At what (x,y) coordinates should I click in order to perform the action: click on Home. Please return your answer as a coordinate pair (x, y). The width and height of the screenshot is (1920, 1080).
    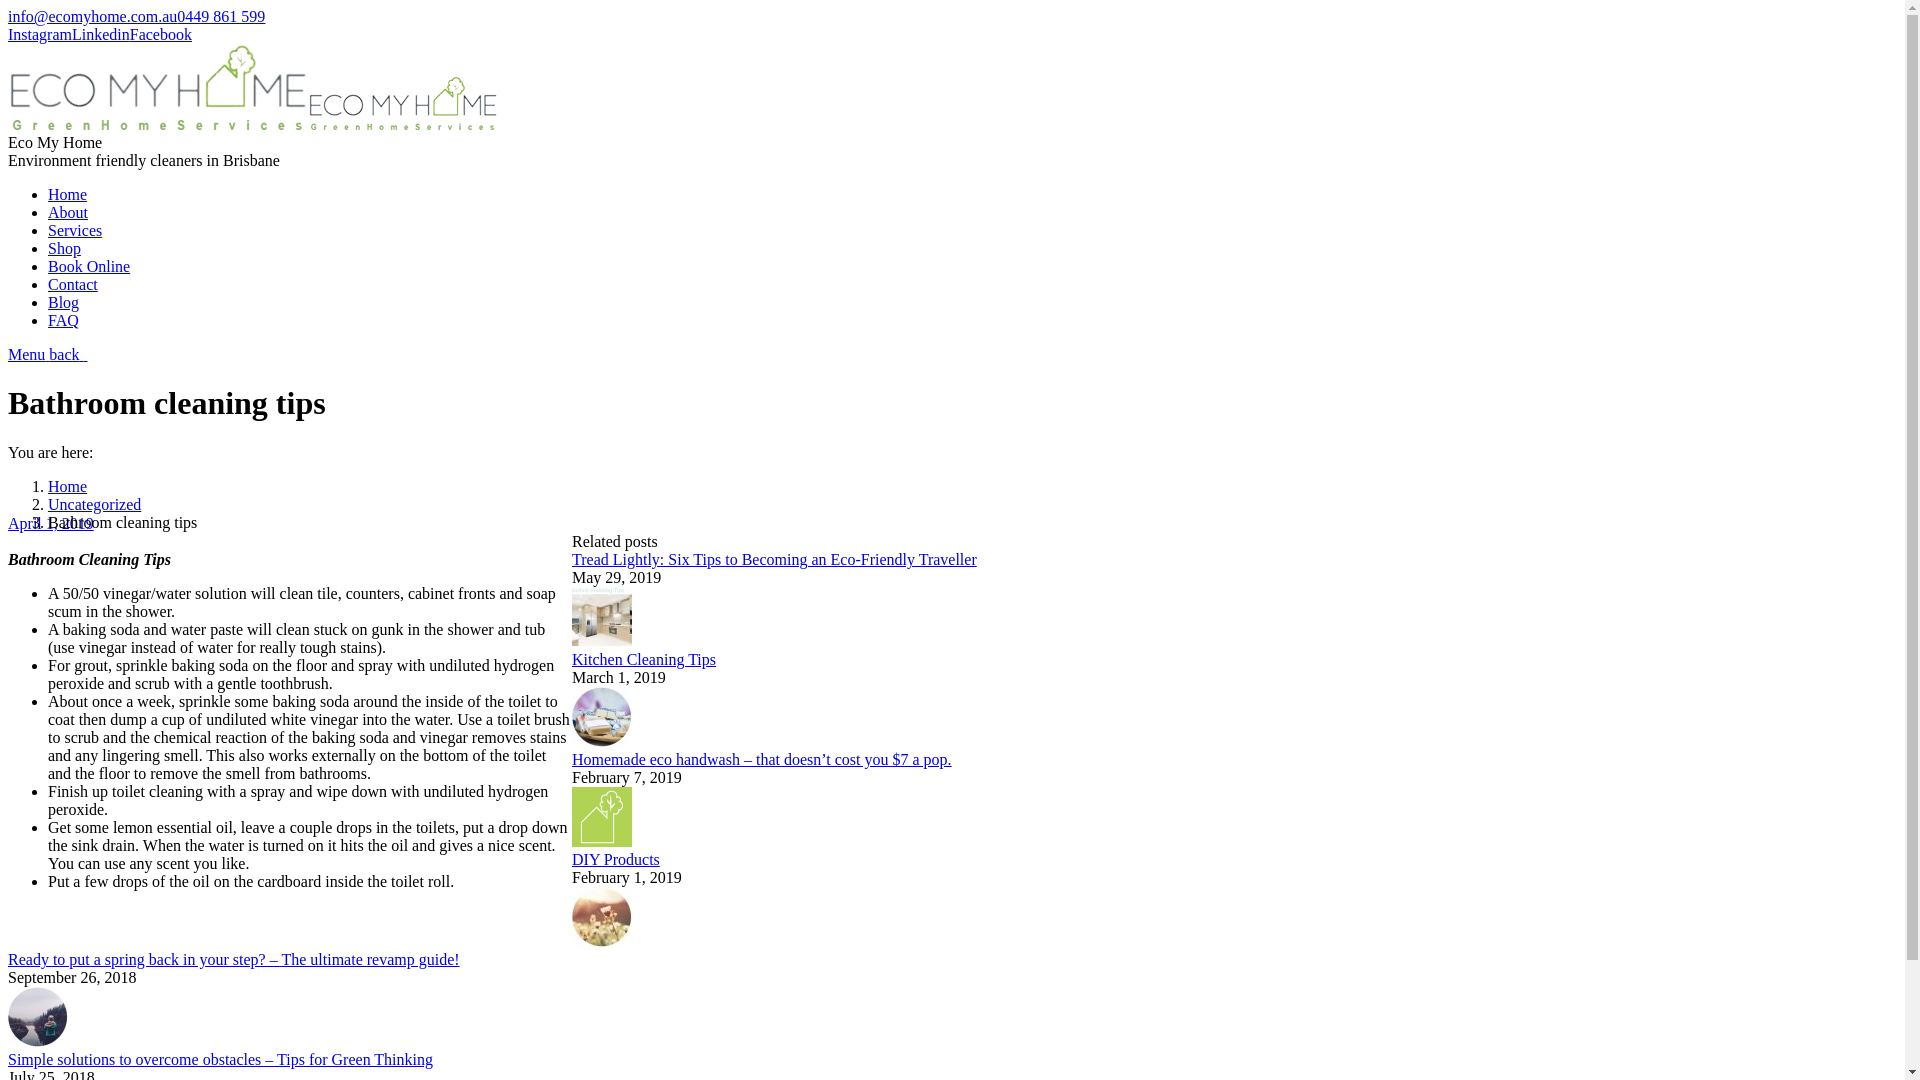
    Looking at the image, I should click on (68, 194).